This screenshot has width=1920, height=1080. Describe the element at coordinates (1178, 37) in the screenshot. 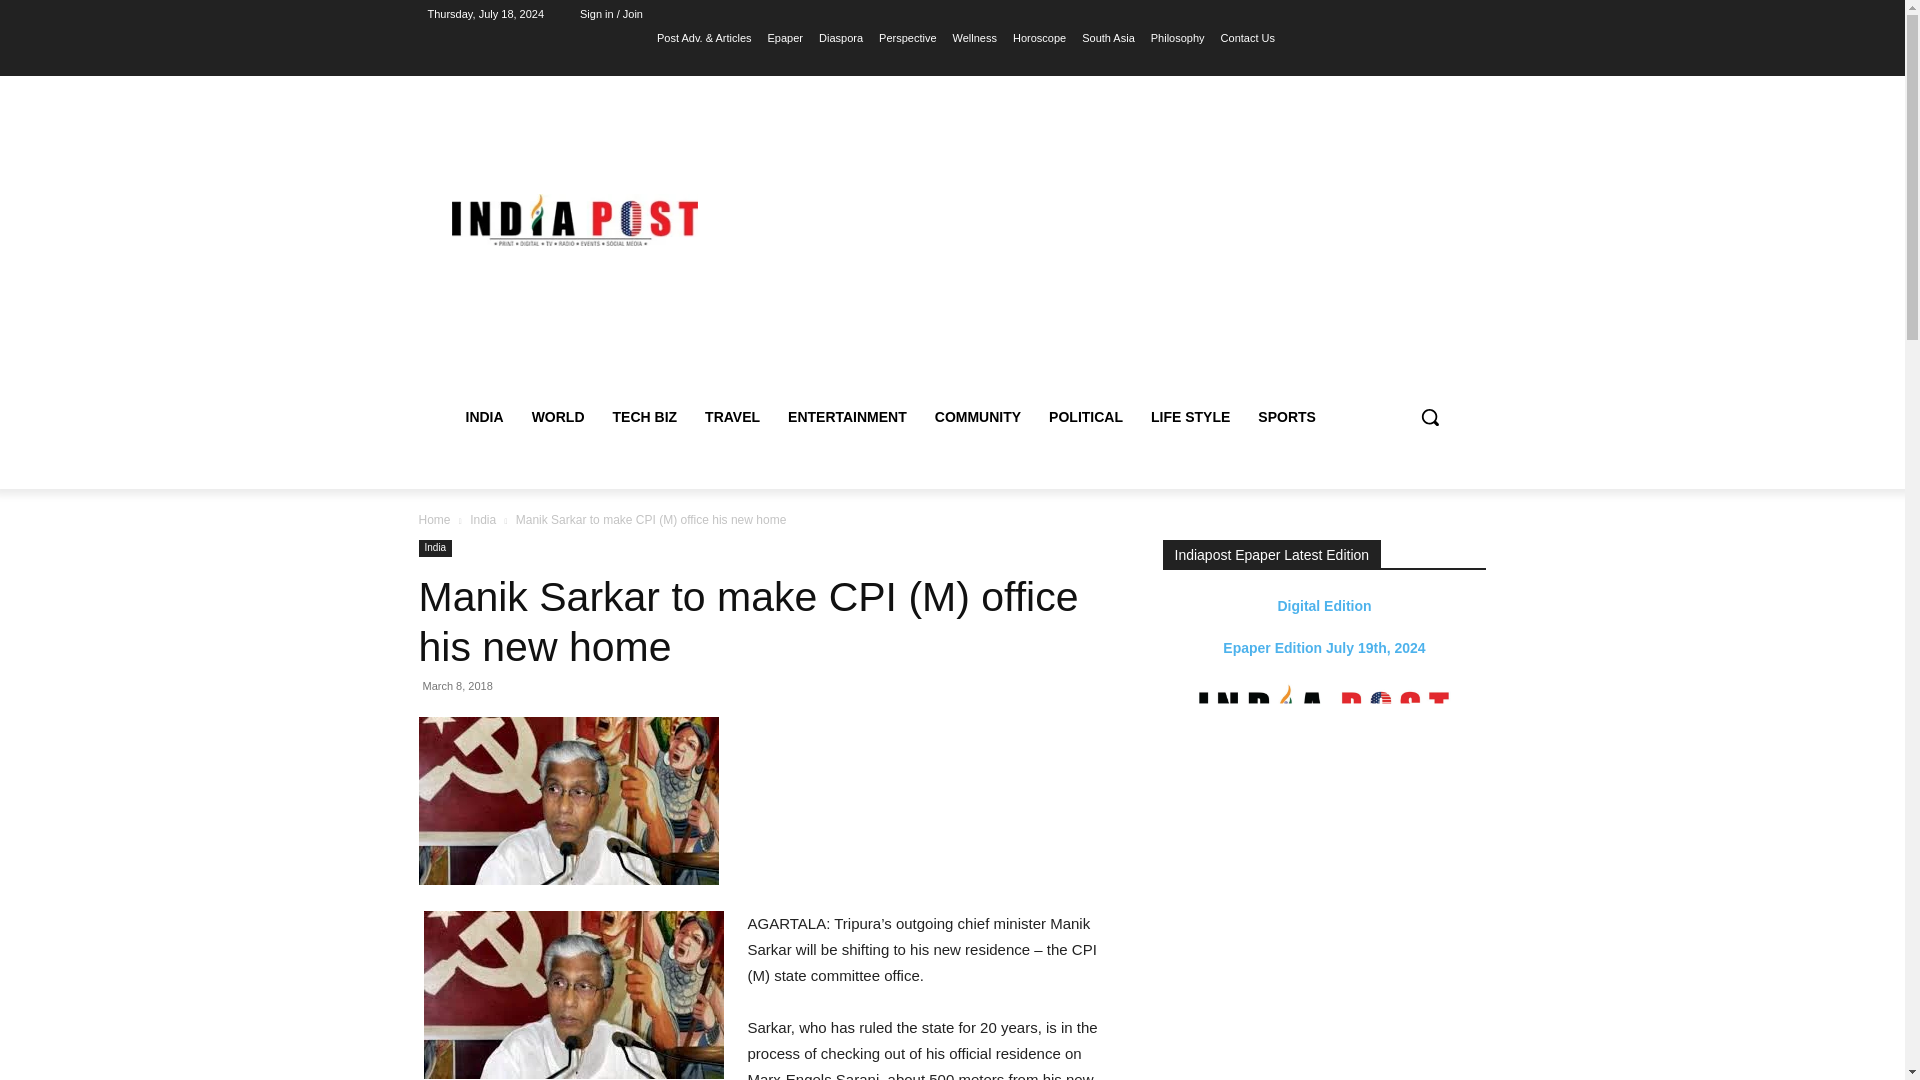

I see `Philosophy` at that location.